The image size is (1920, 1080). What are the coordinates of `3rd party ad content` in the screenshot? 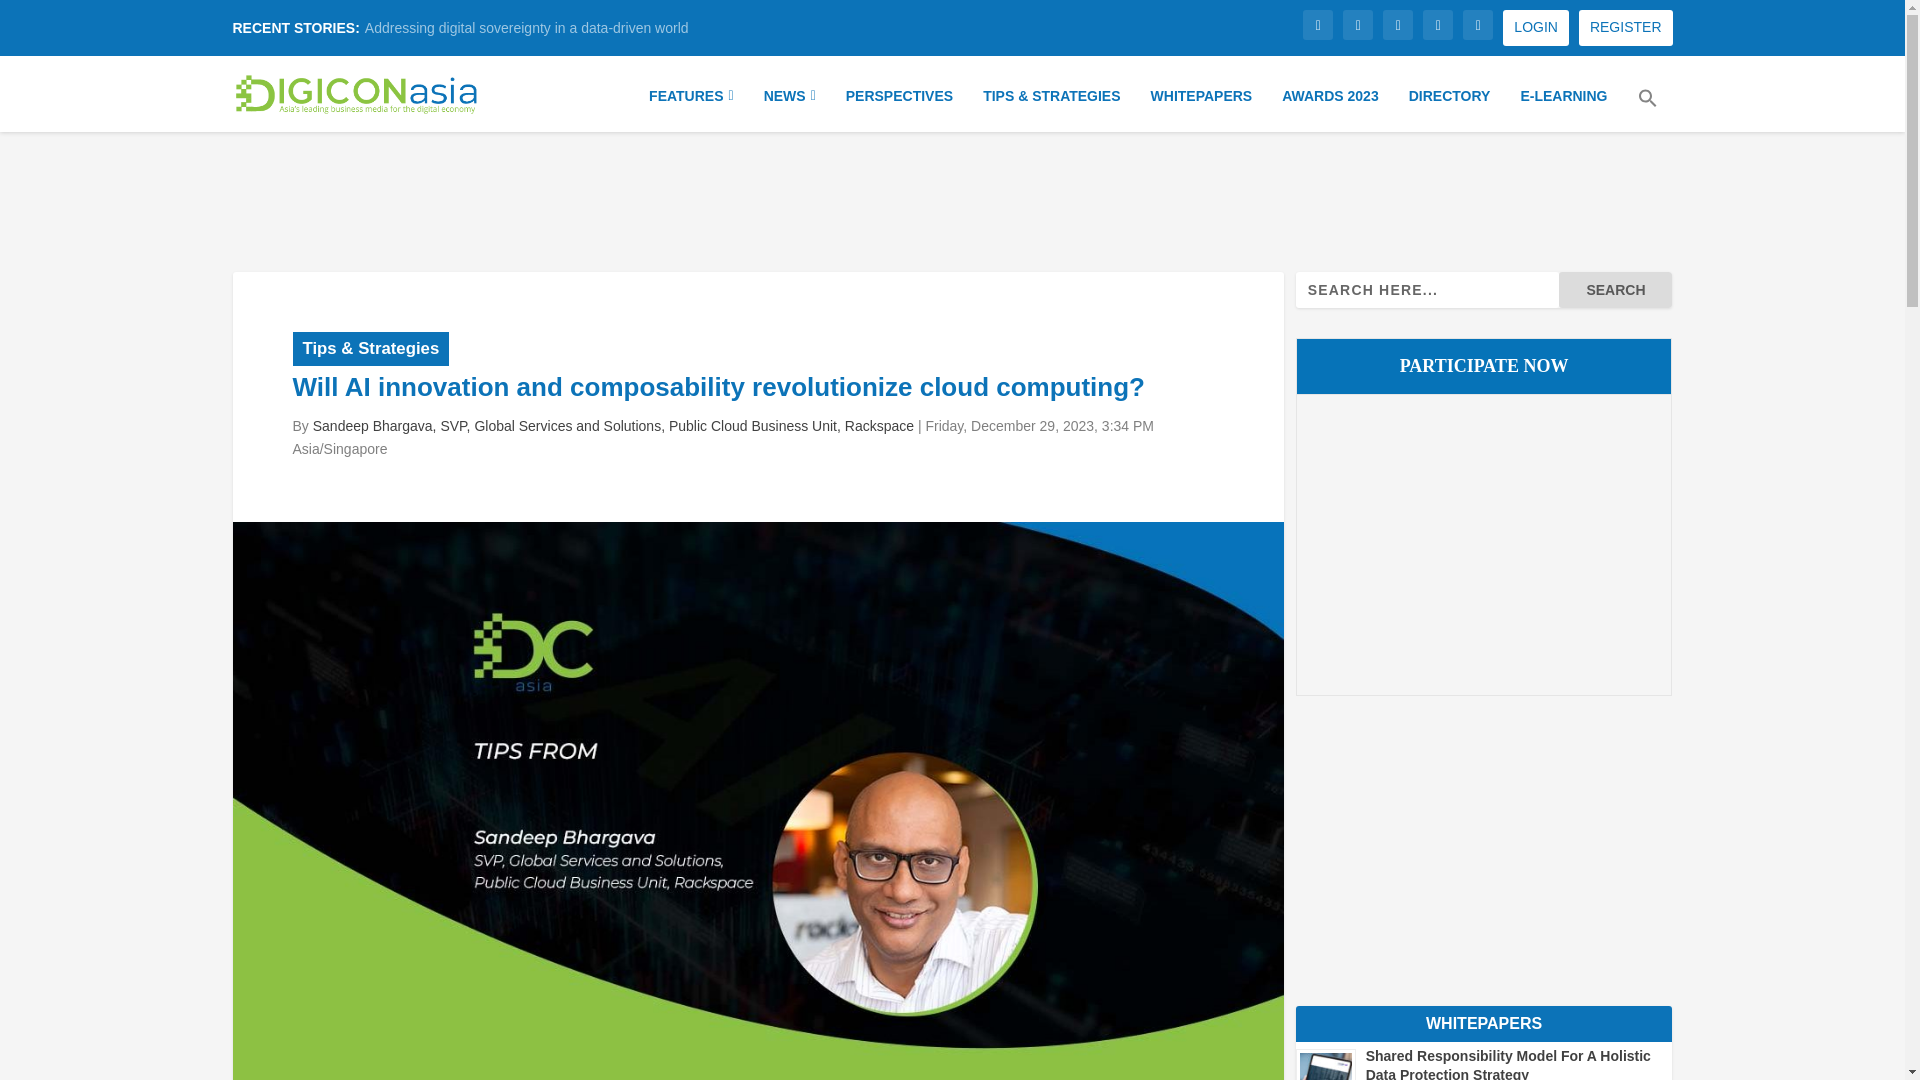 It's located at (953, 198).